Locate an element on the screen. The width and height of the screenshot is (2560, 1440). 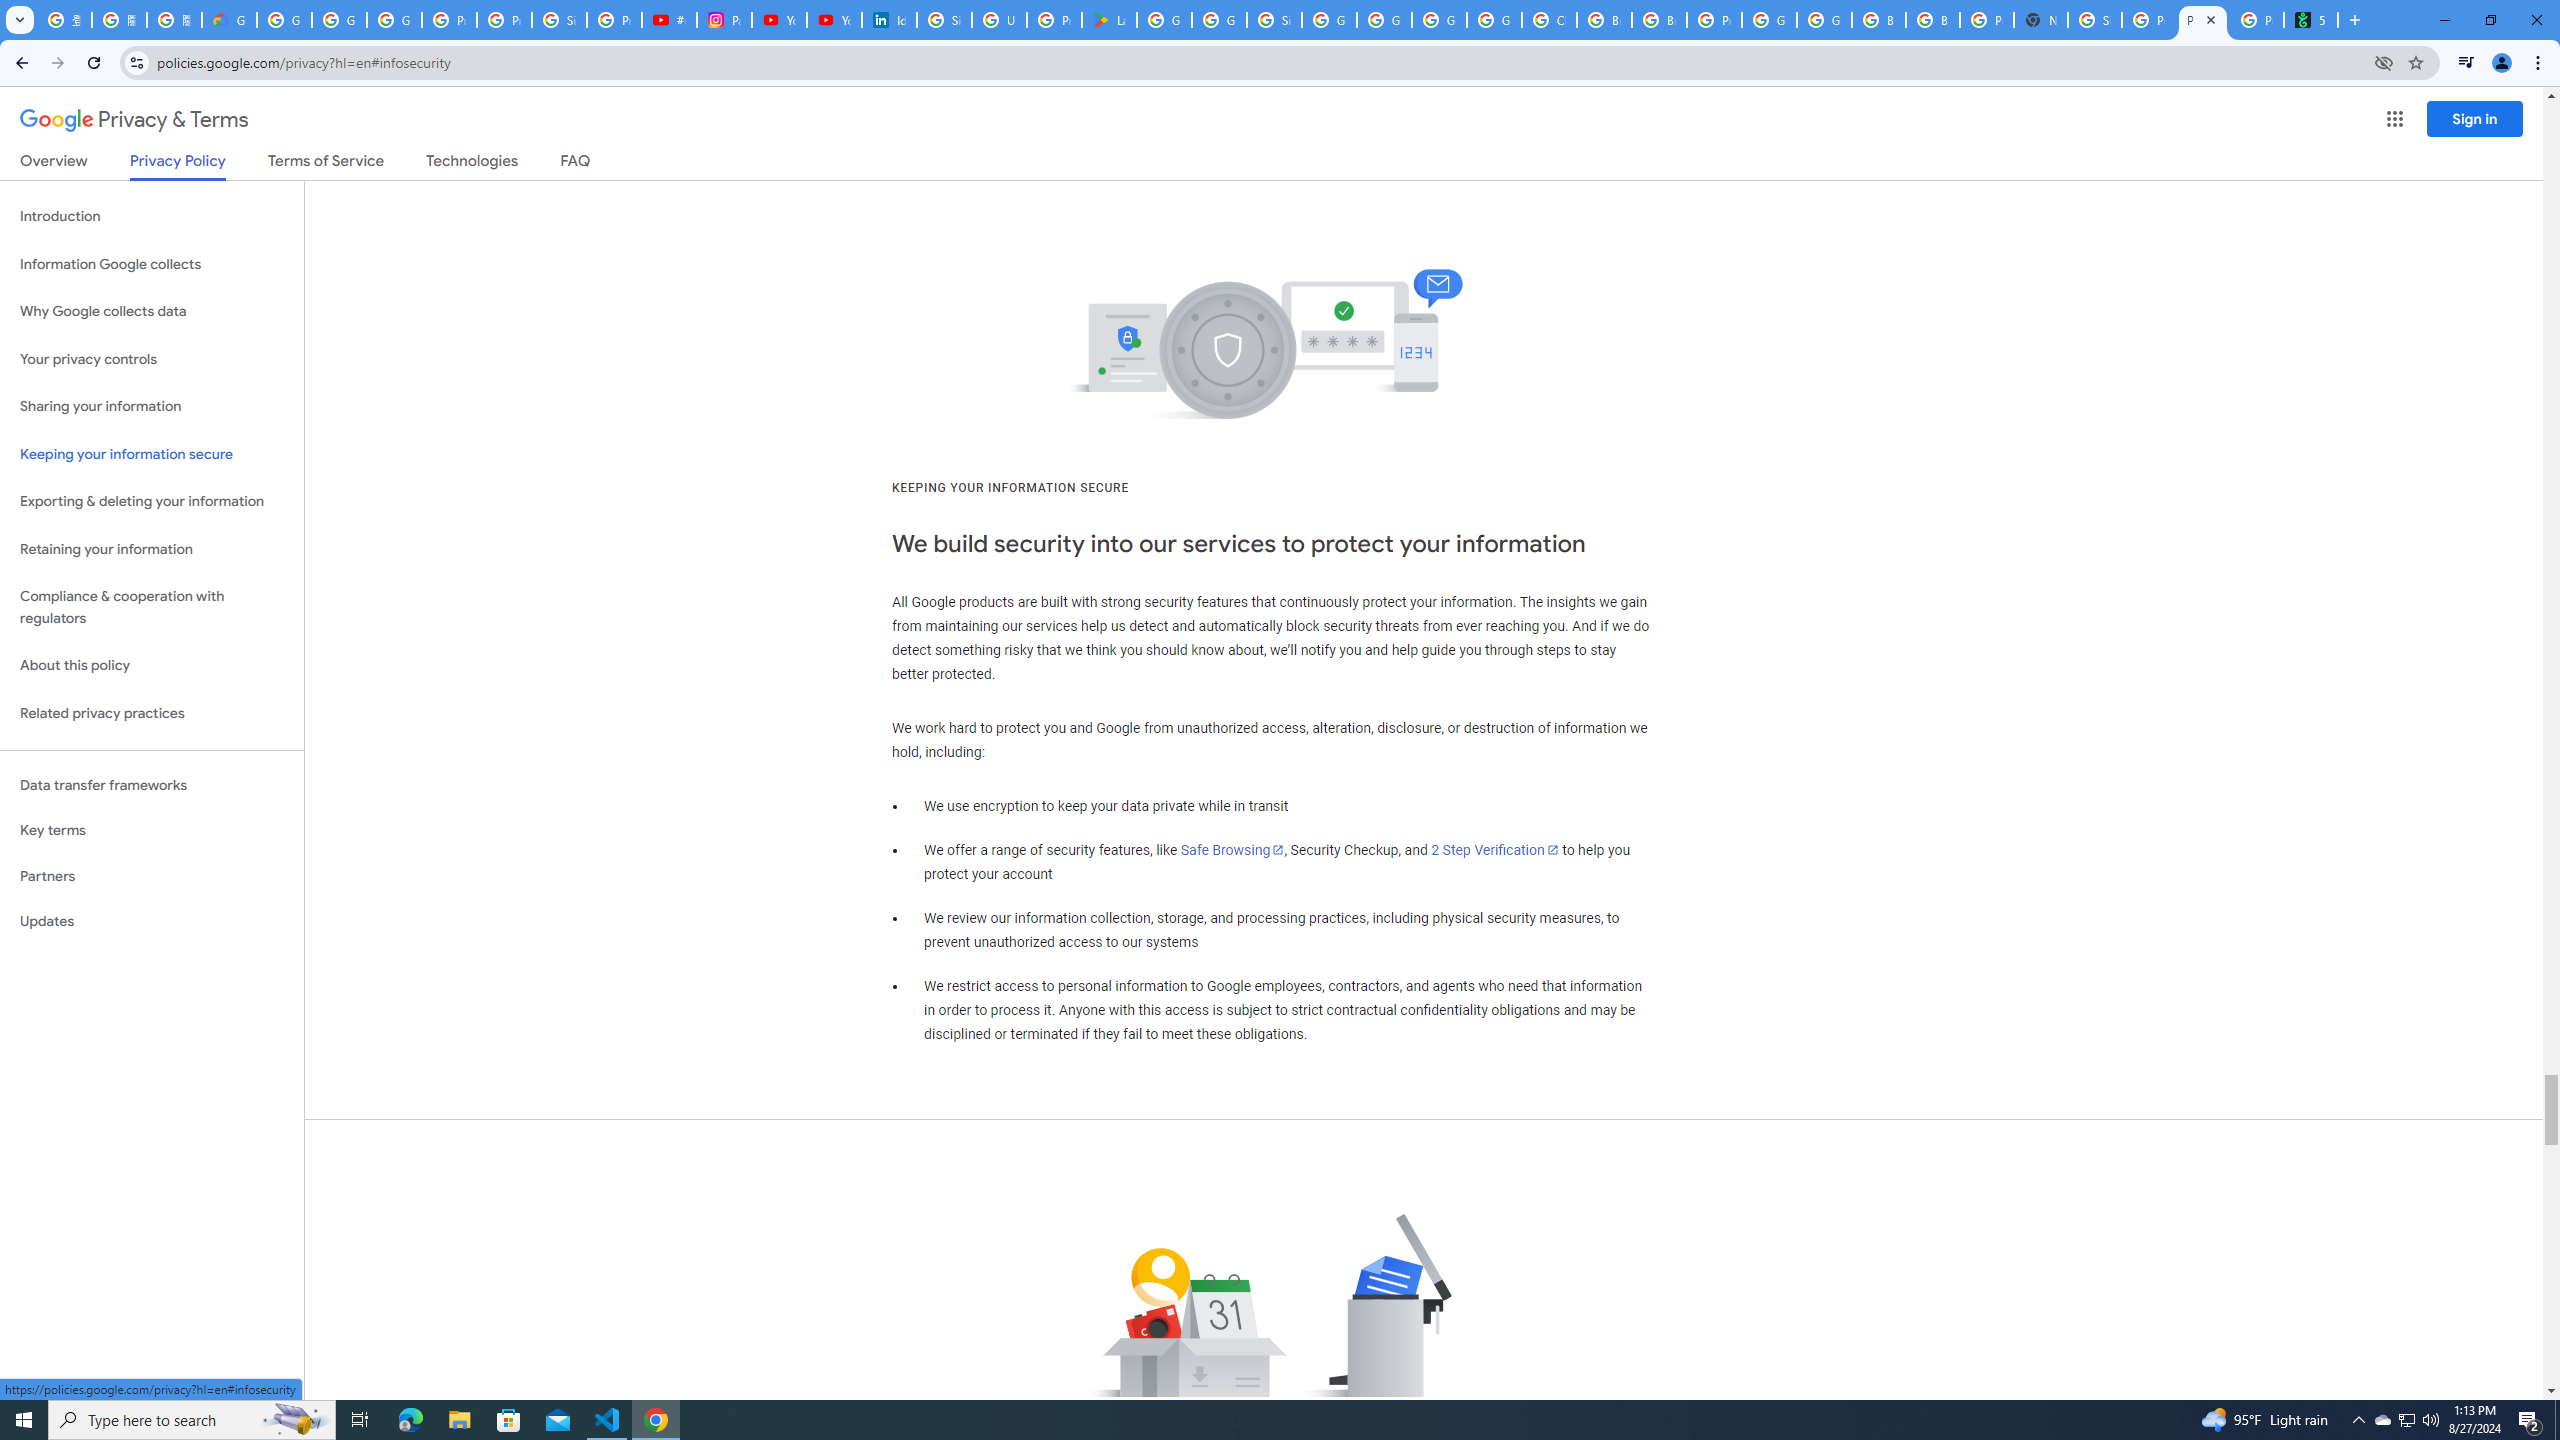
YouTube Culture & Trends - YouTube Top 10, 2021 is located at coordinates (834, 20).